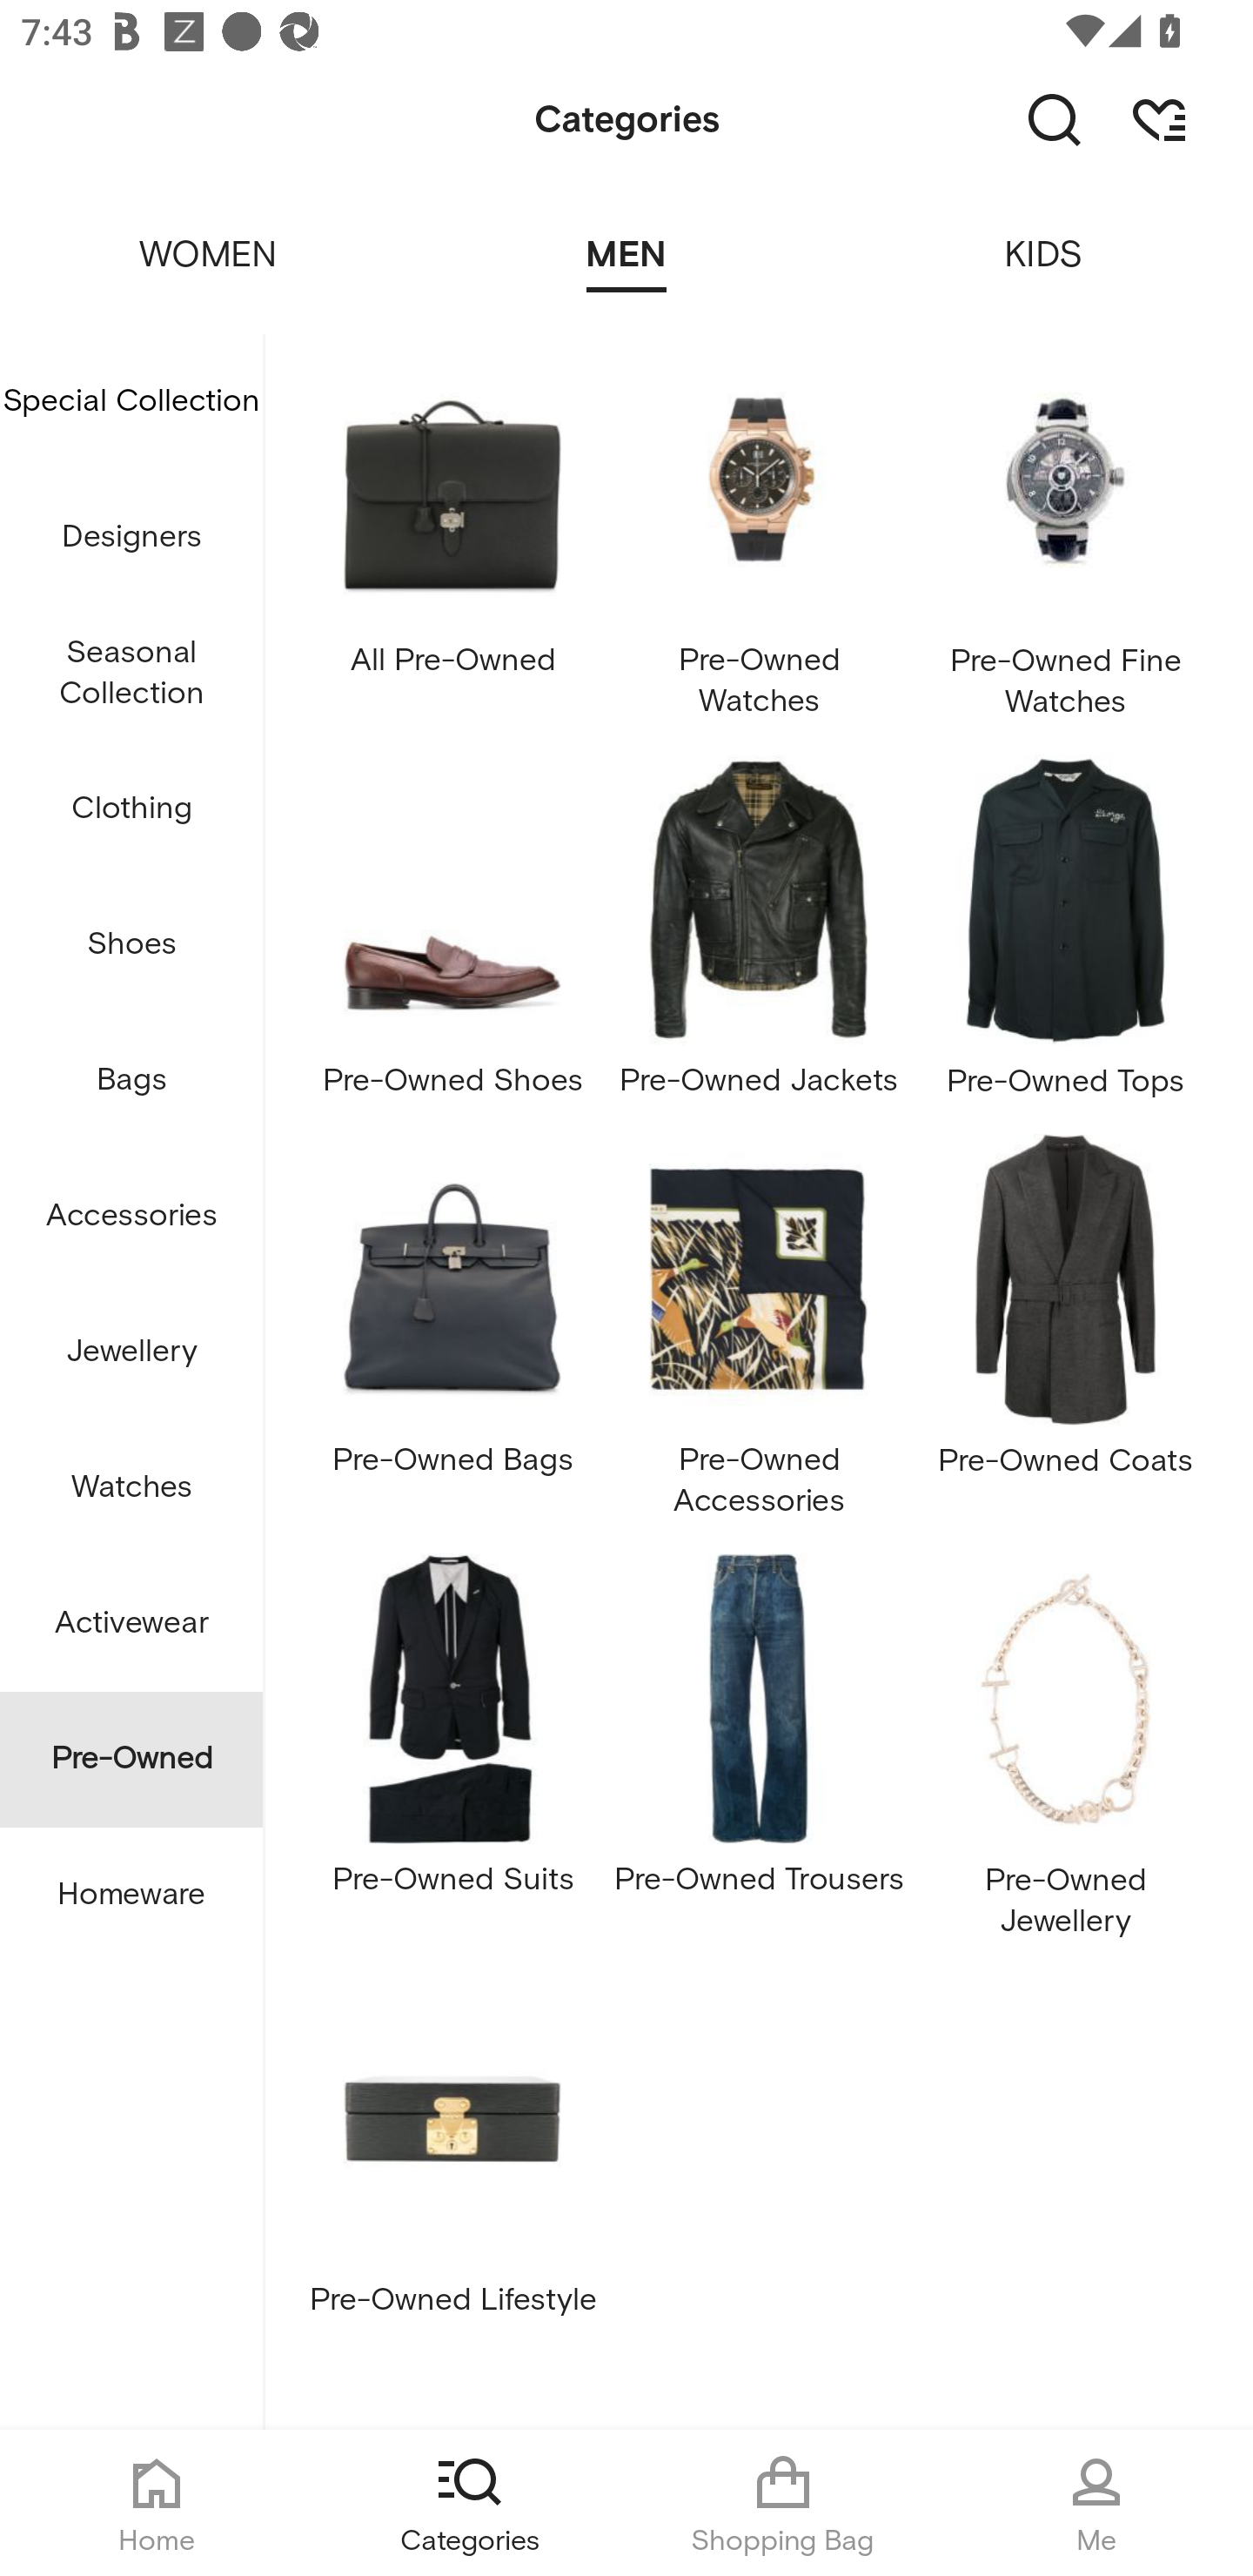  What do you see at coordinates (131, 536) in the screenshot?
I see `Designers` at bounding box center [131, 536].